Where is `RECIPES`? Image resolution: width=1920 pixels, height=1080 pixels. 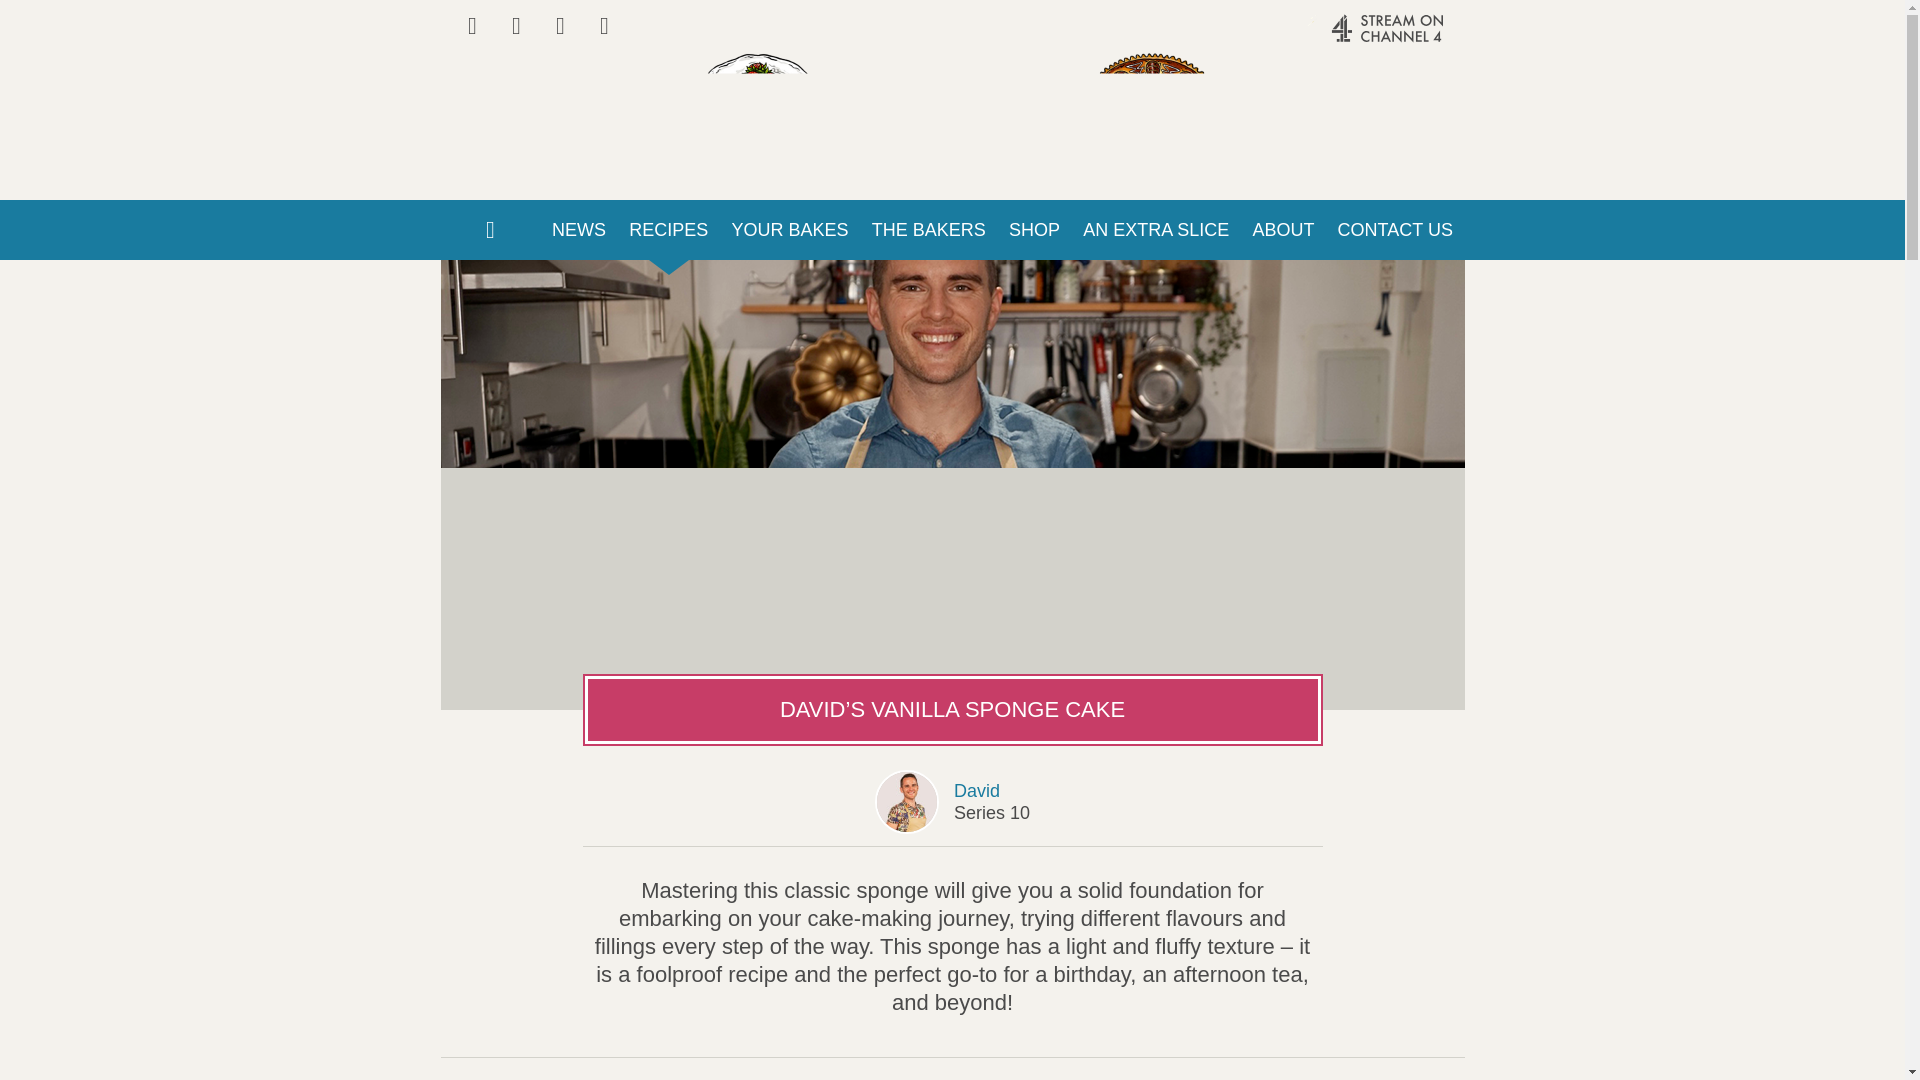
RECIPES is located at coordinates (669, 230).